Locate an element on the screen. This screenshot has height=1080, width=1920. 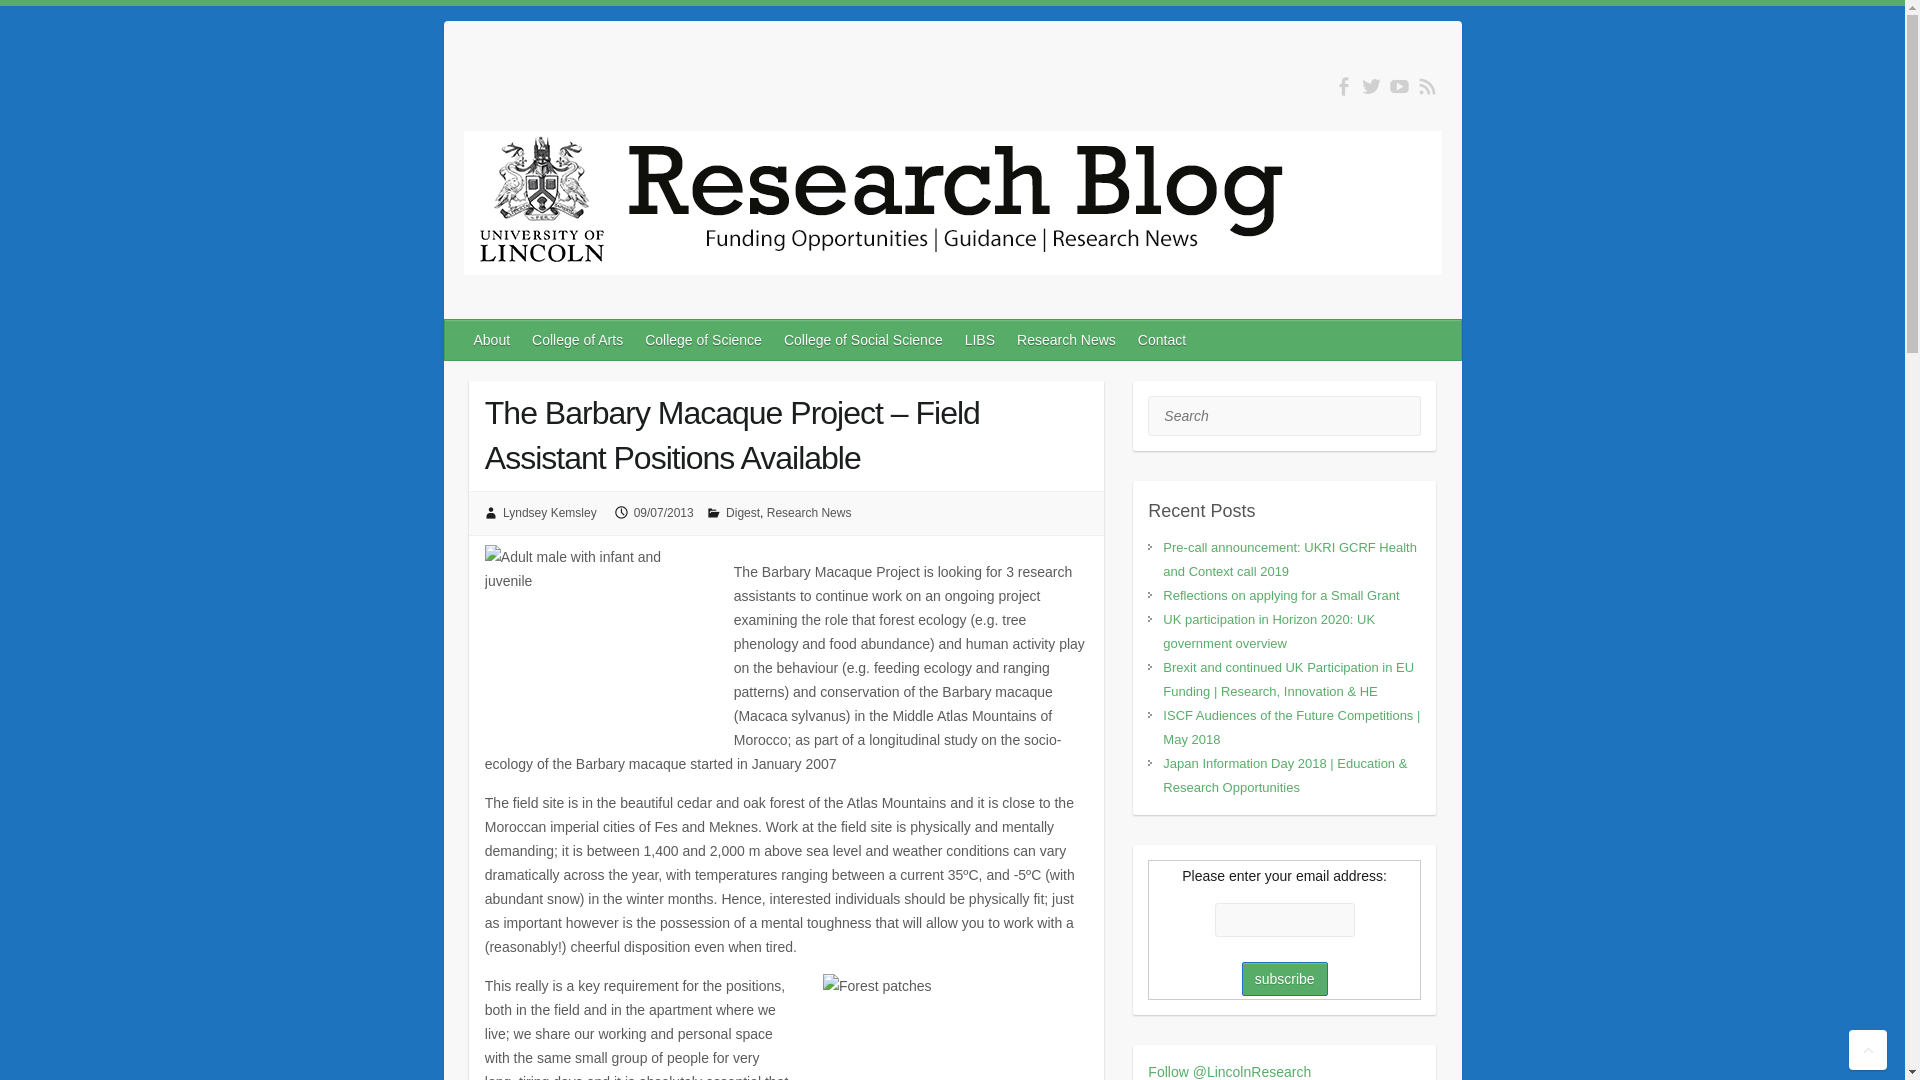
University of Lincoln Research Blog on Twitter is located at coordinates (1370, 86).